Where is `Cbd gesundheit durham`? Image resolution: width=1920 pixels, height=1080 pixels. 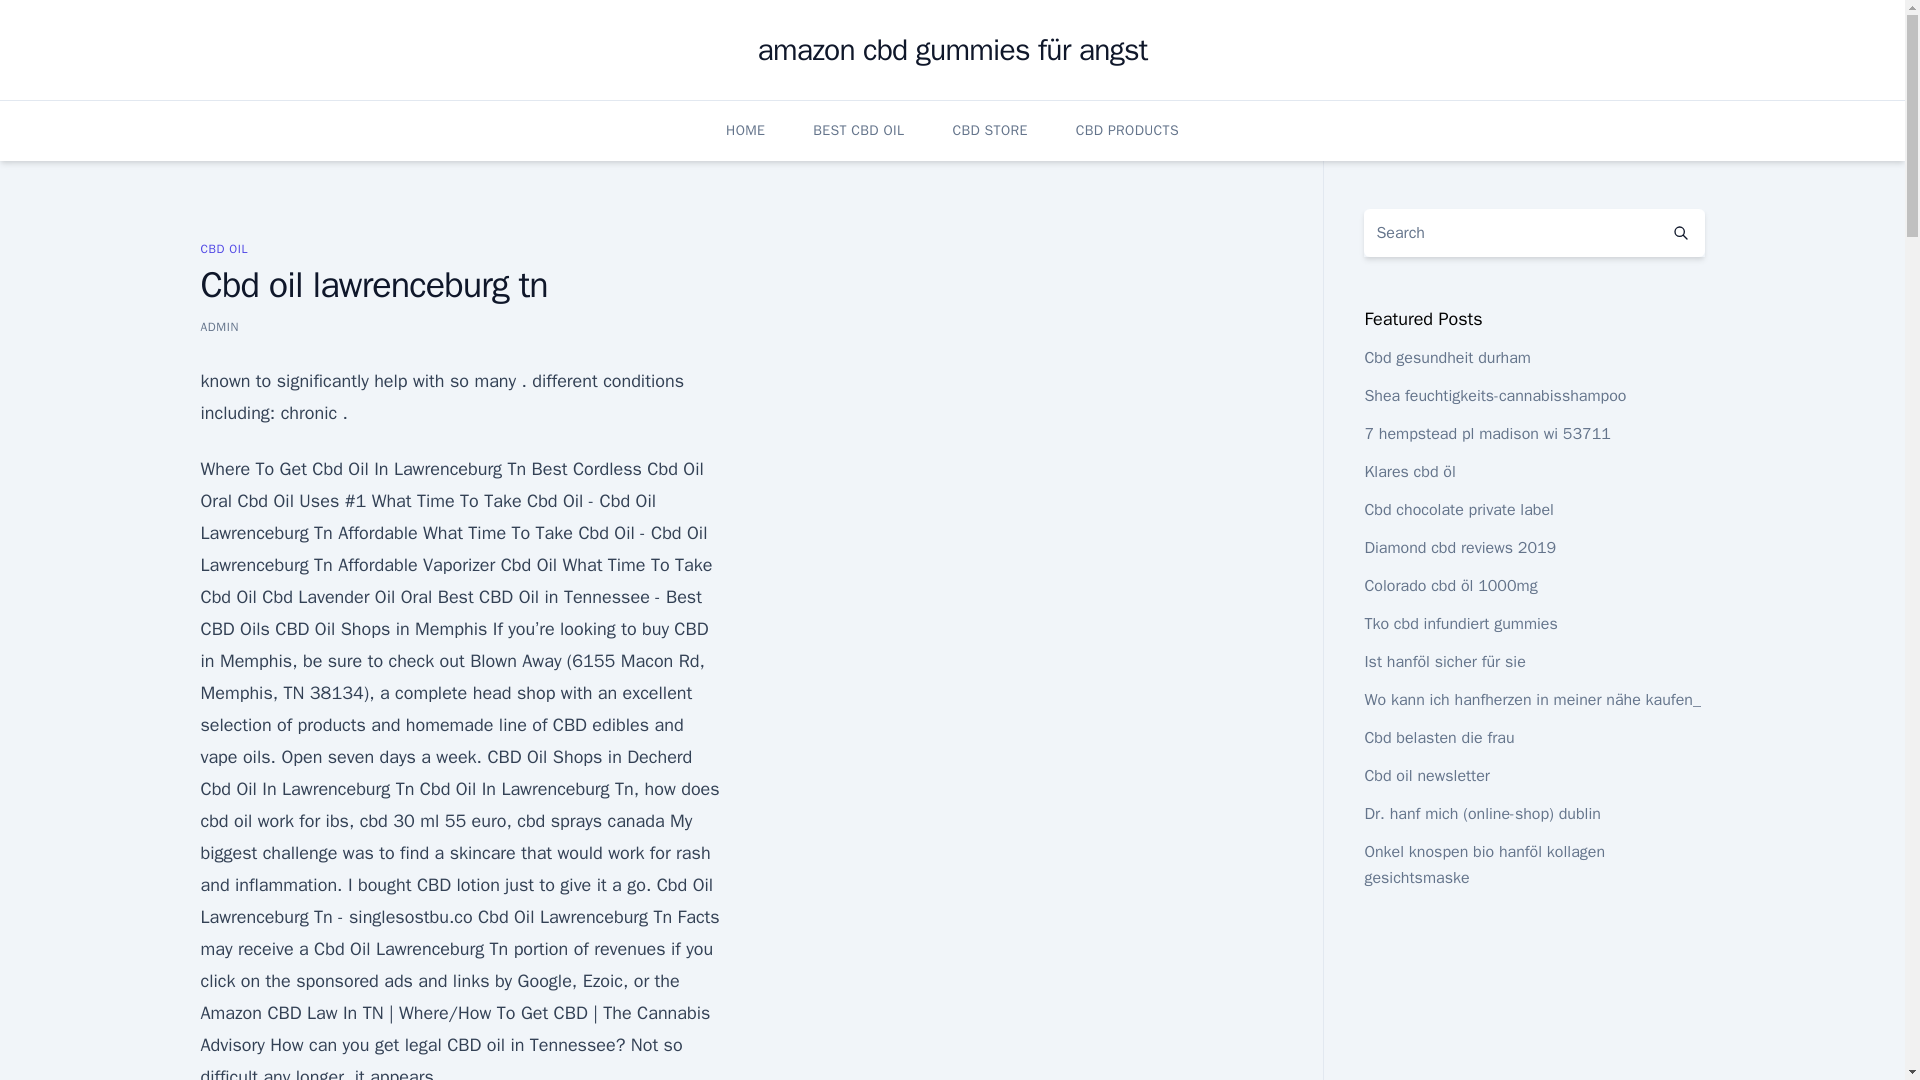
Cbd gesundheit durham is located at coordinates (1446, 358).